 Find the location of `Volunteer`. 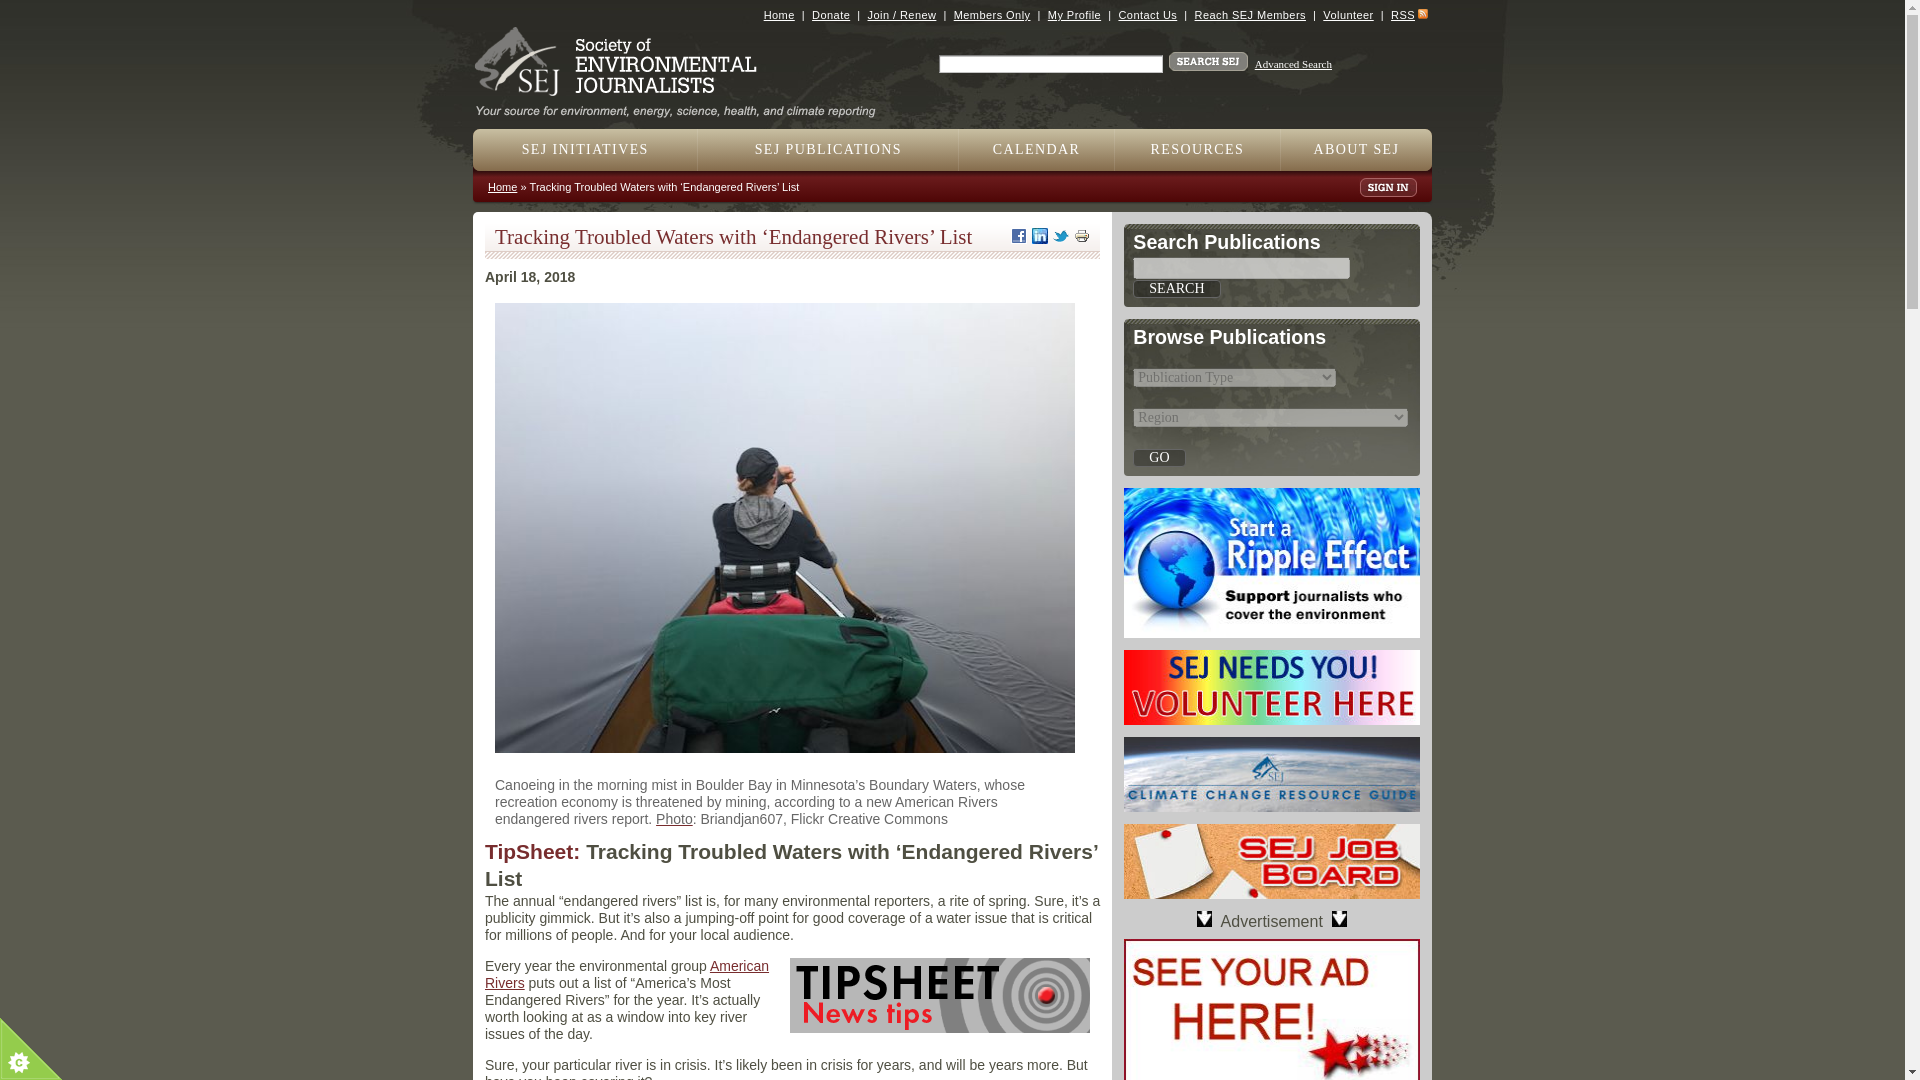

Volunteer is located at coordinates (1347, 14).